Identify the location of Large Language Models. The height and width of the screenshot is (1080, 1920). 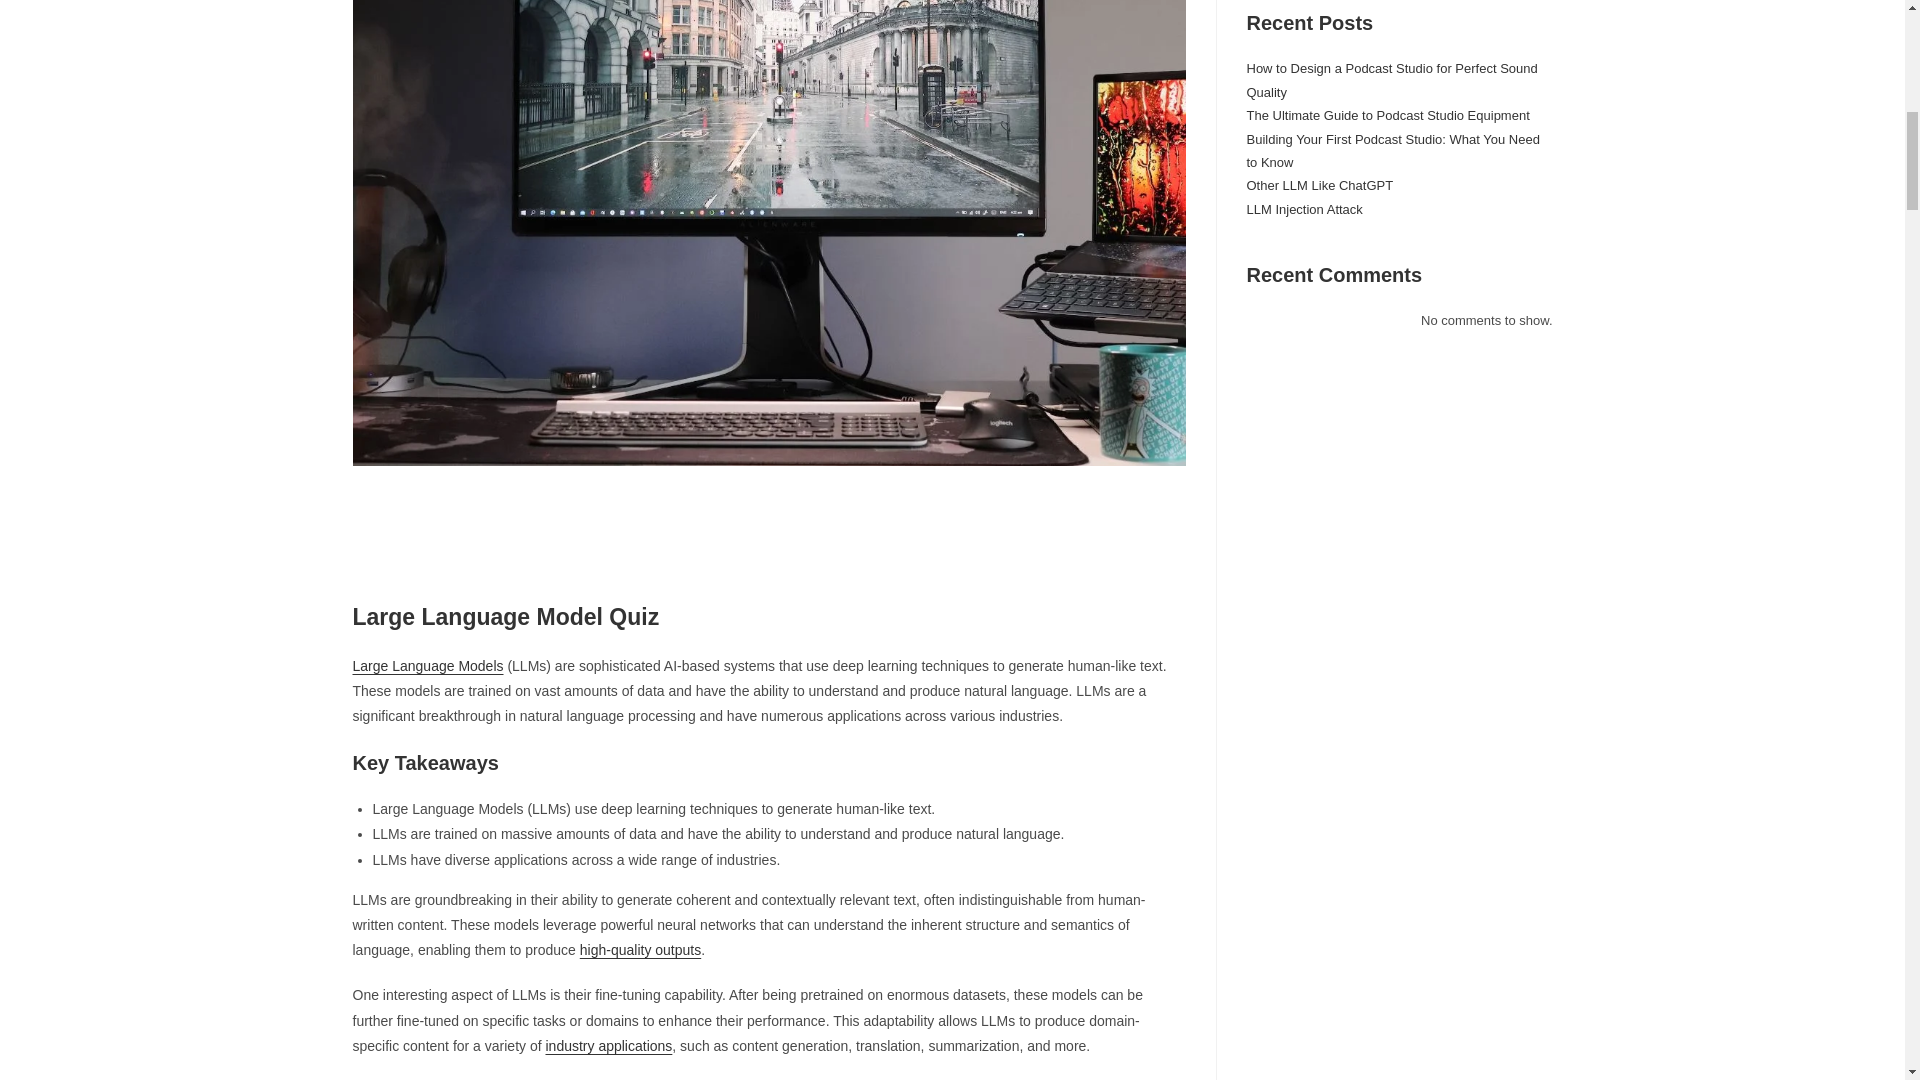
(427, 665).